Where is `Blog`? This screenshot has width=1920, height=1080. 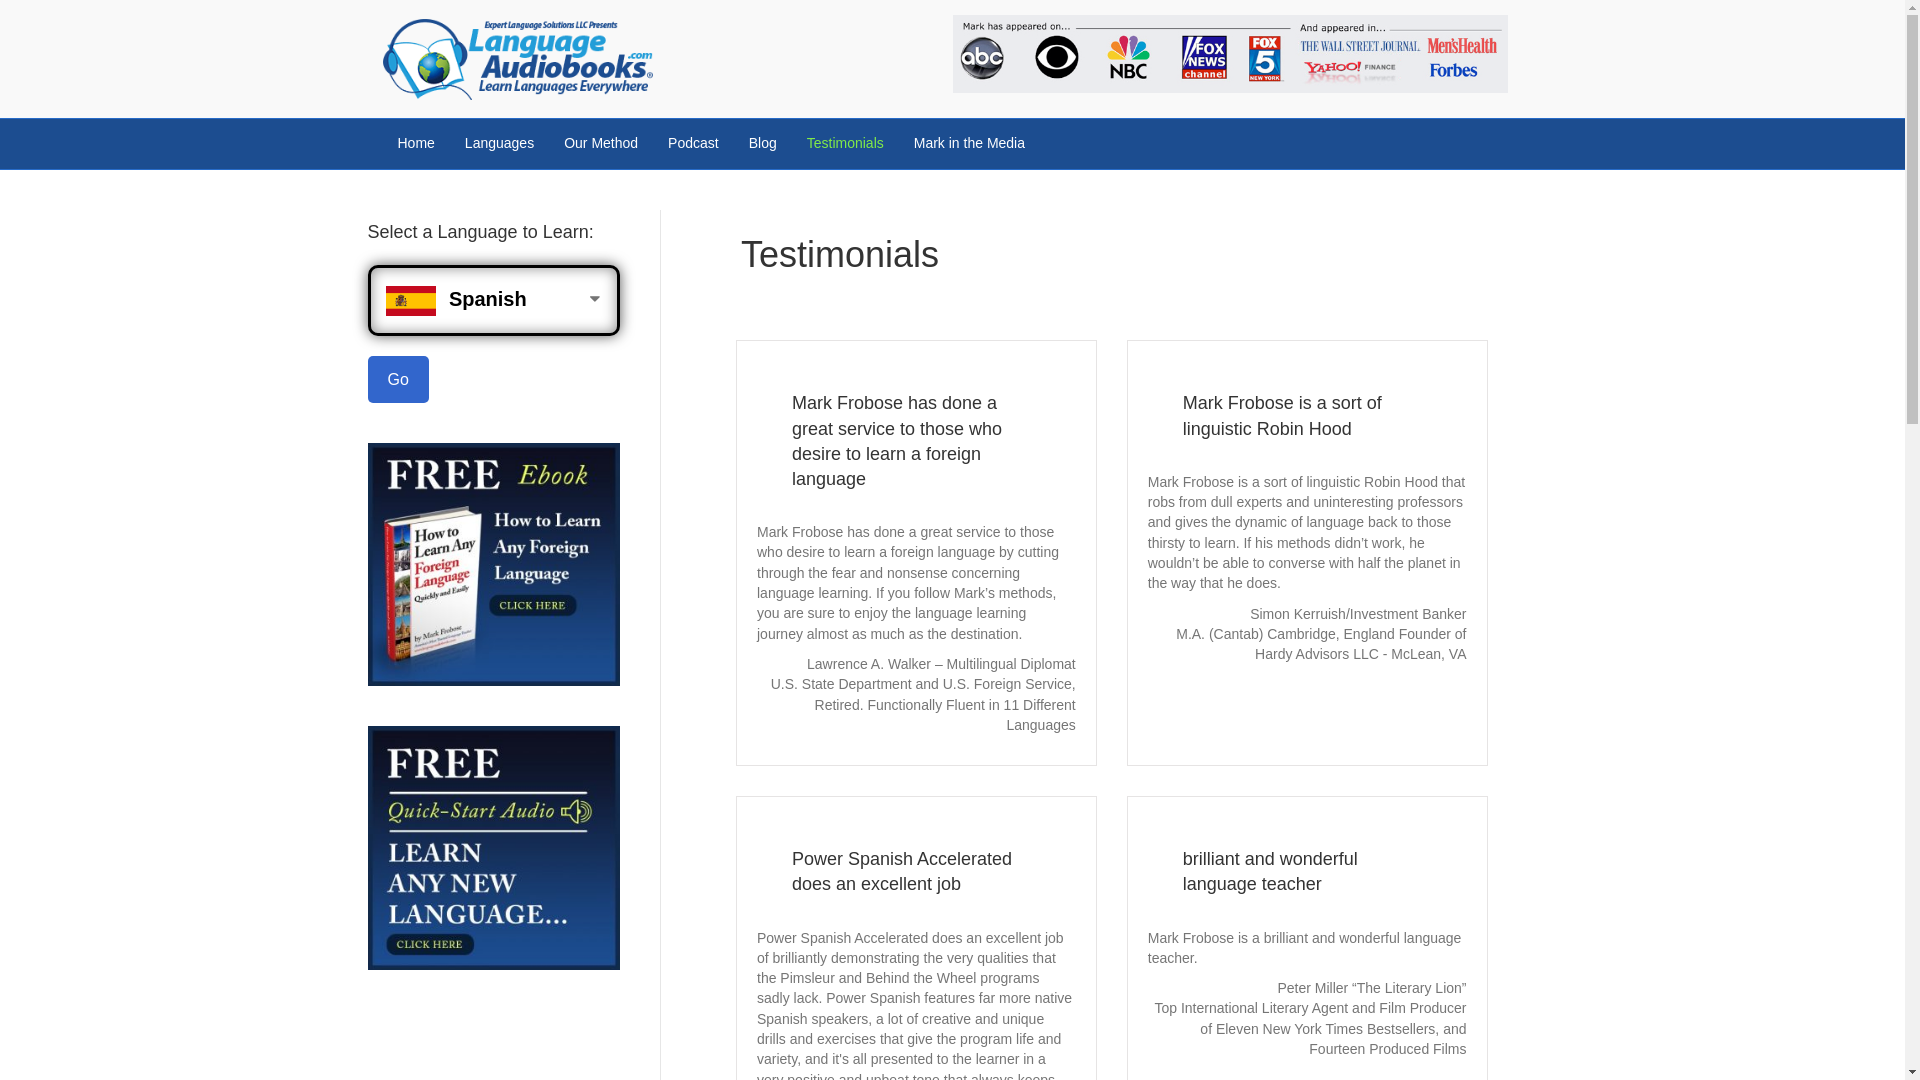 Blog is located at coordinates (762, 143).